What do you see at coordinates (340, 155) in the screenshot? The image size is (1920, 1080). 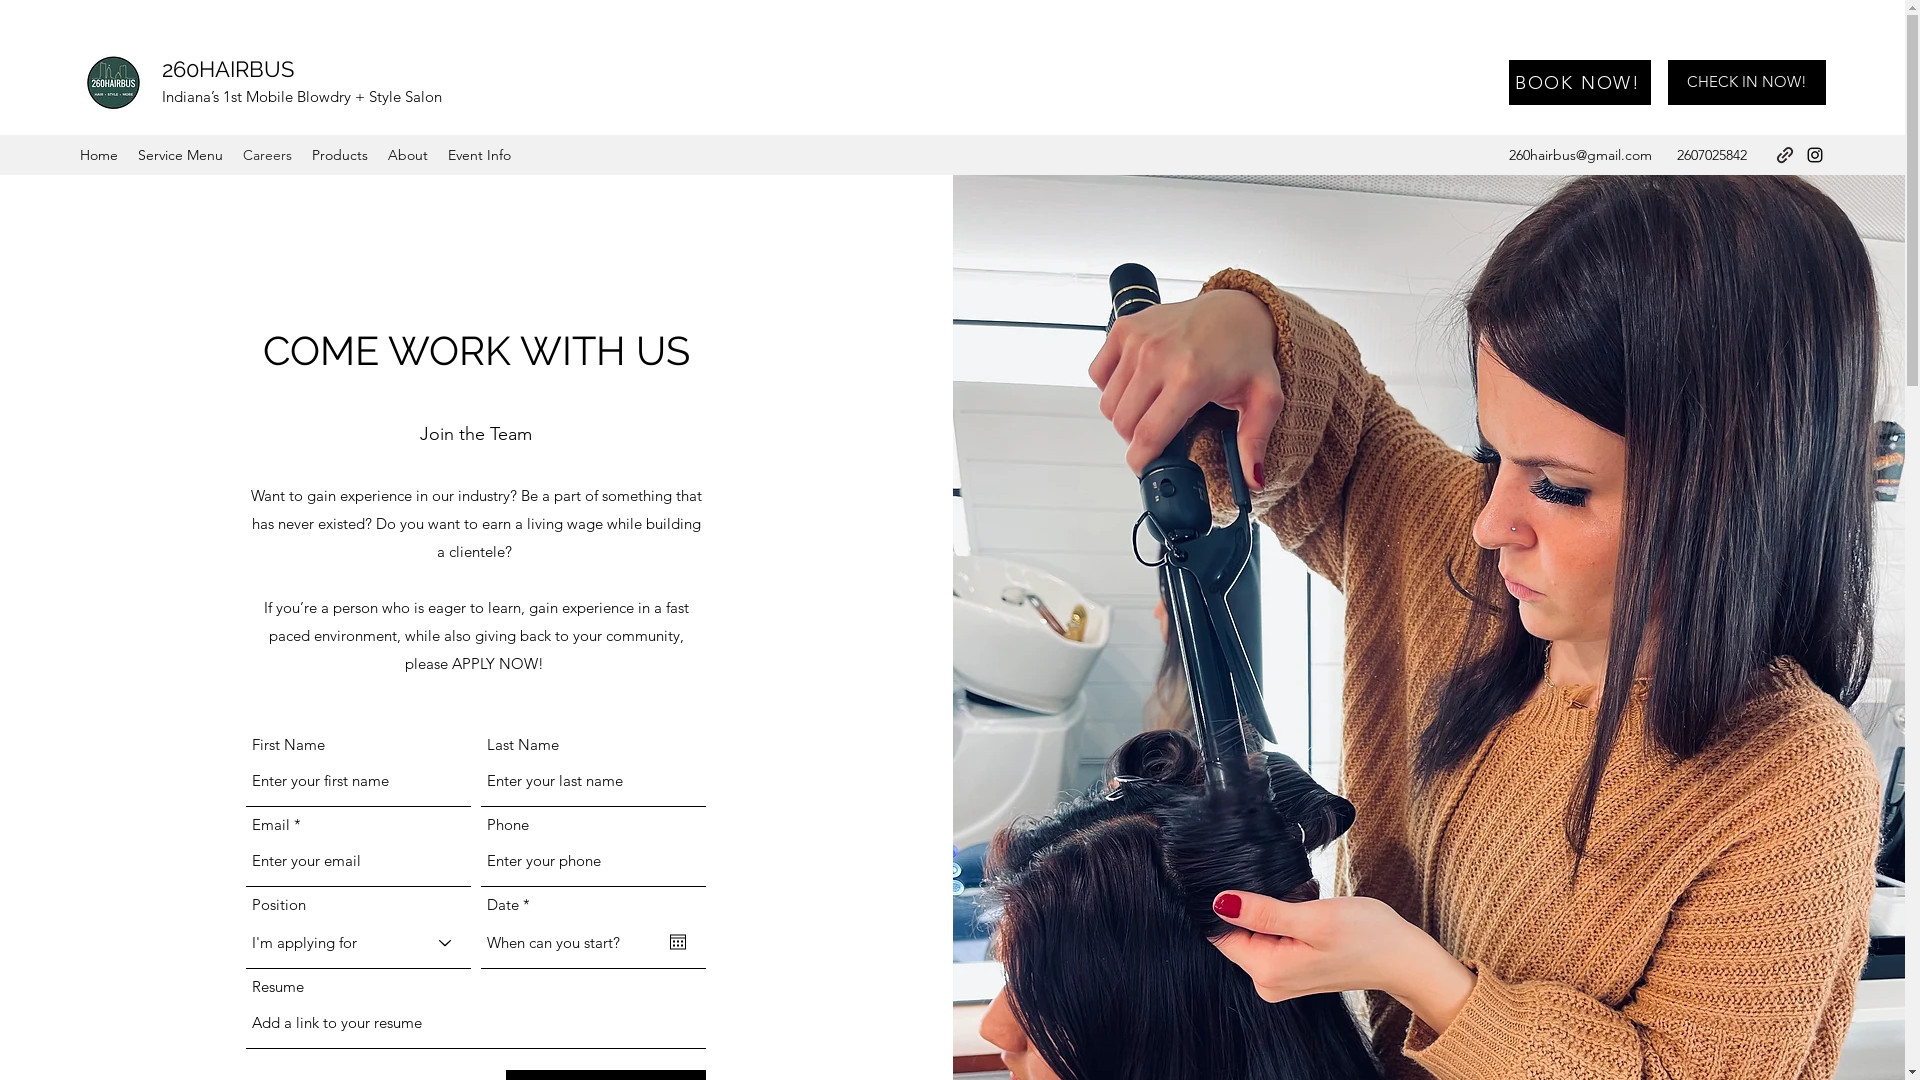 I see `Products` at bounding box center [340, 155].